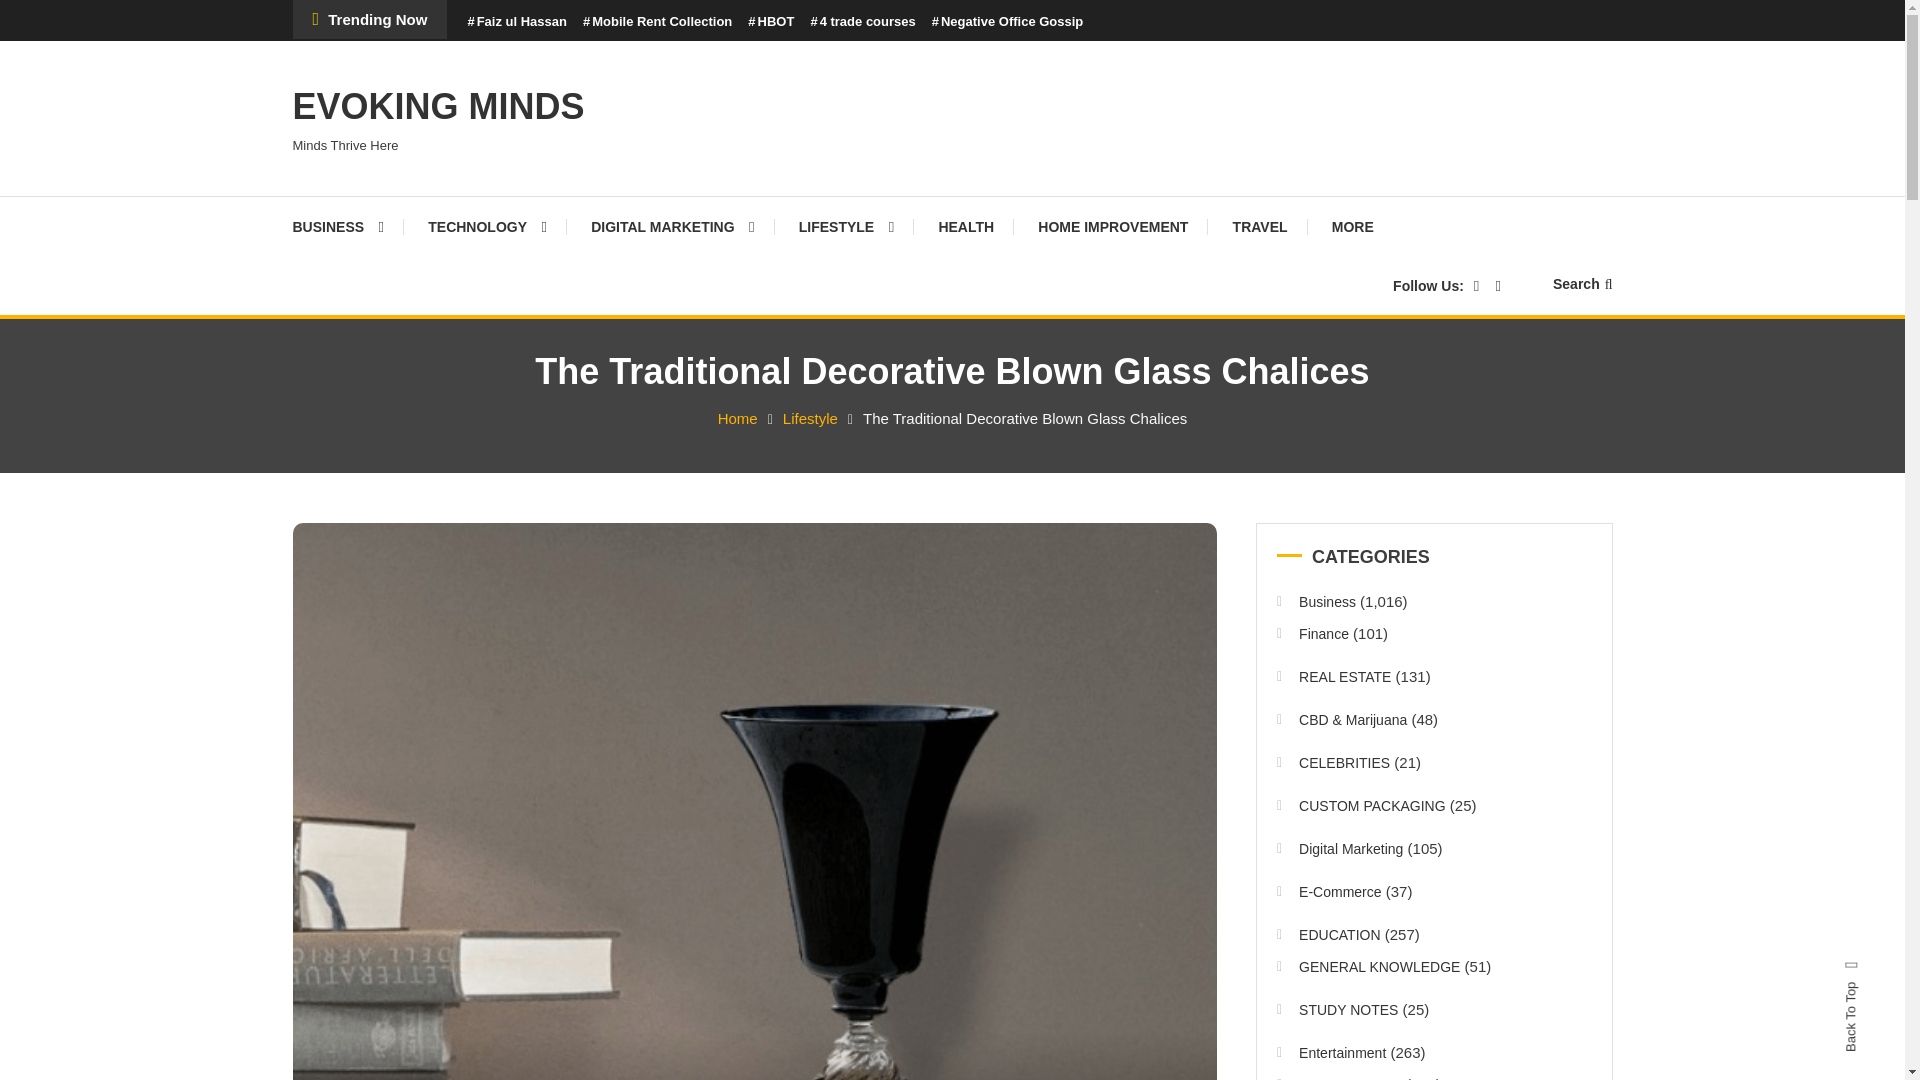 The width and height of the screenshot is (1920, 1080). What do you see at coordinates (846, 226) in the screenshot?
I see `LIFESTYLE` at bounding box center [846, 226].